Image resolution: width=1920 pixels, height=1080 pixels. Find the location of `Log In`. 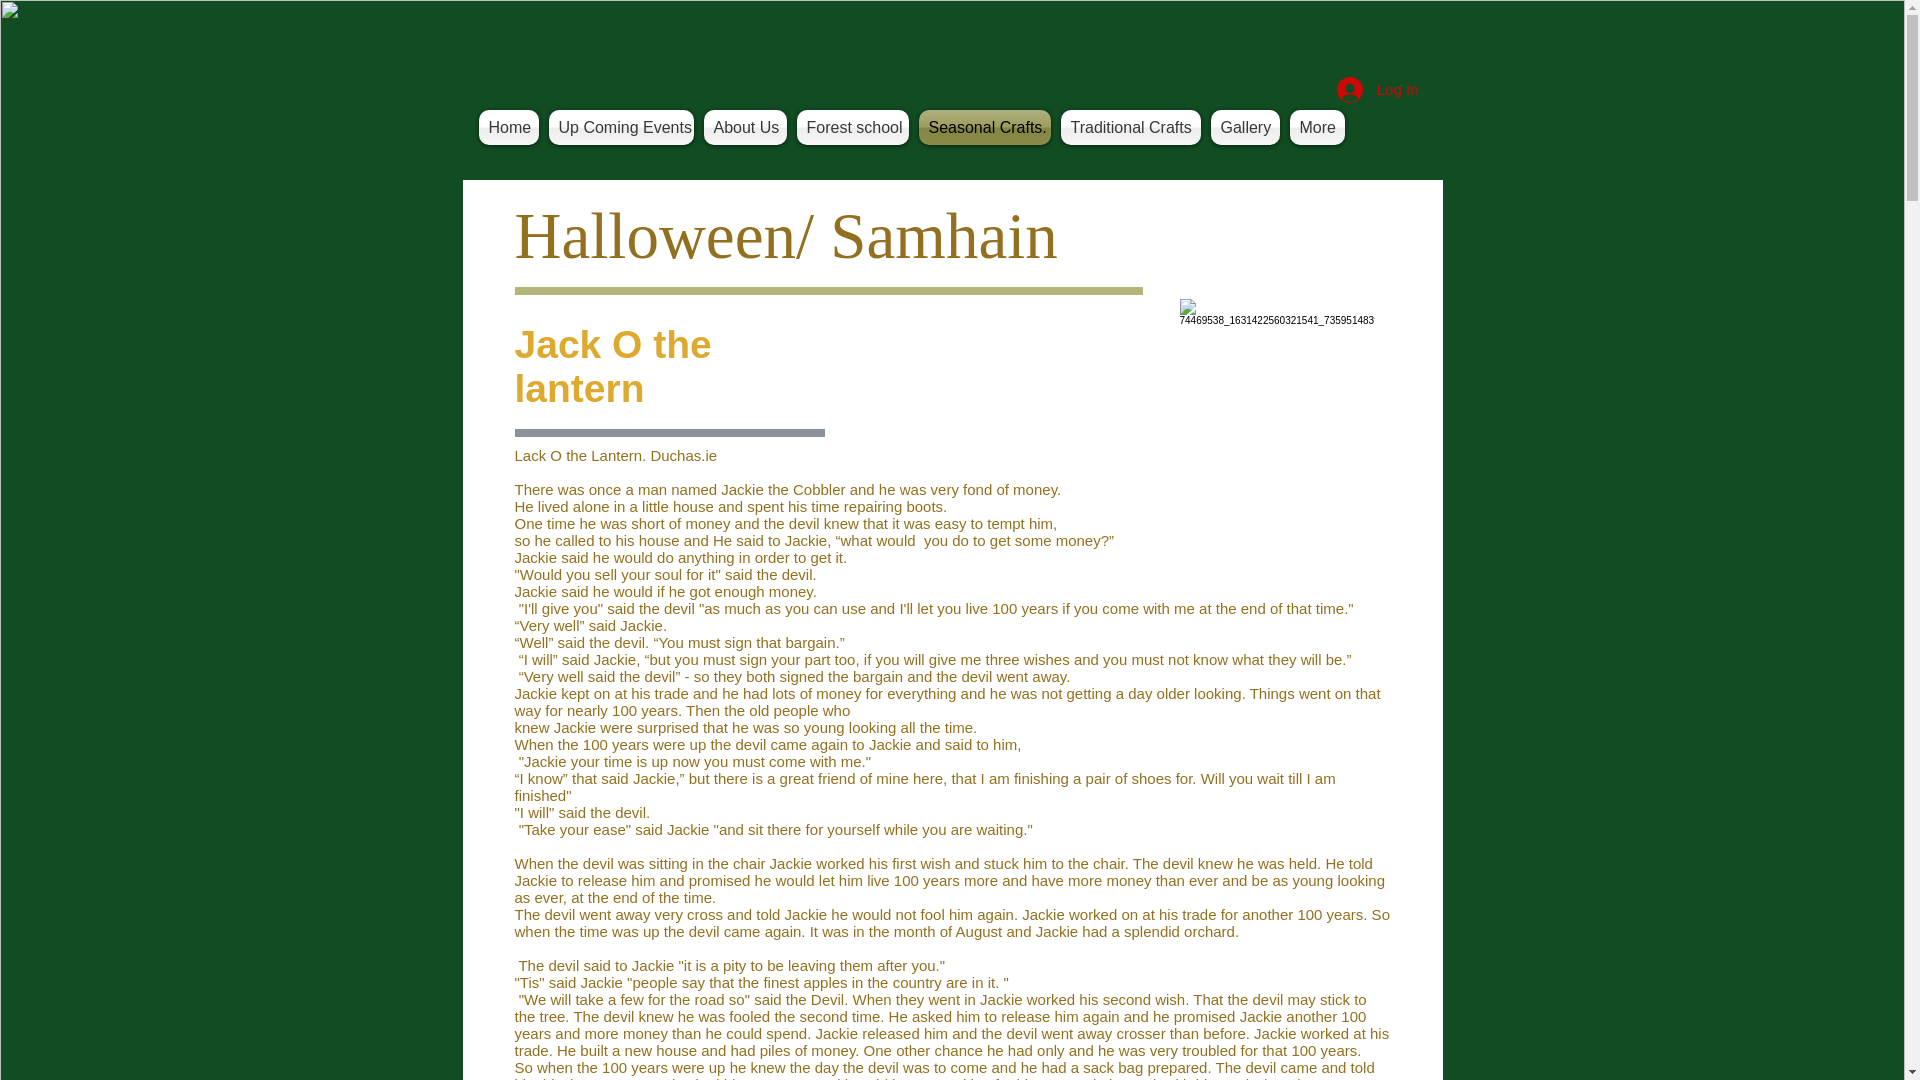

Log In is located at coordinates (1377, 89).